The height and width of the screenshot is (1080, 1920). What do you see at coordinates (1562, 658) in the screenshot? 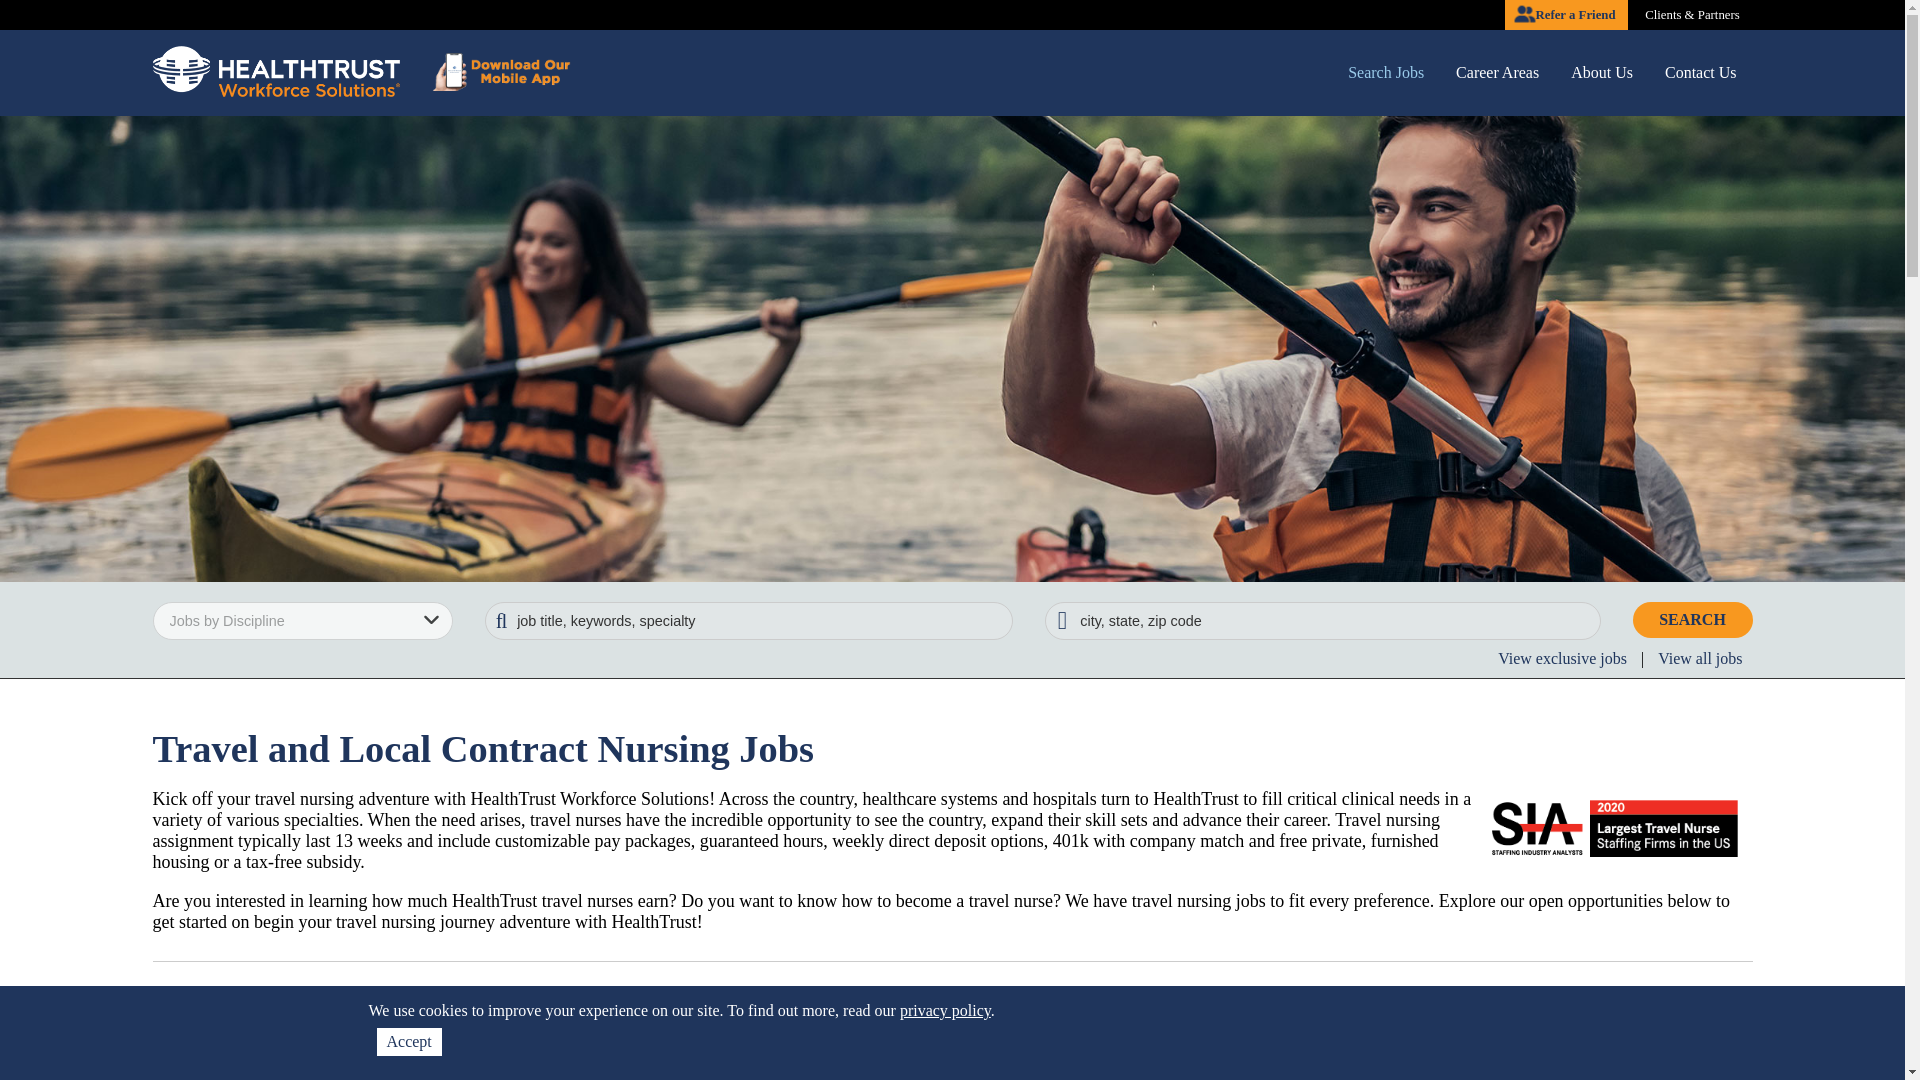
I see `View exclusive jobs` at bounding box center [1562, 658].